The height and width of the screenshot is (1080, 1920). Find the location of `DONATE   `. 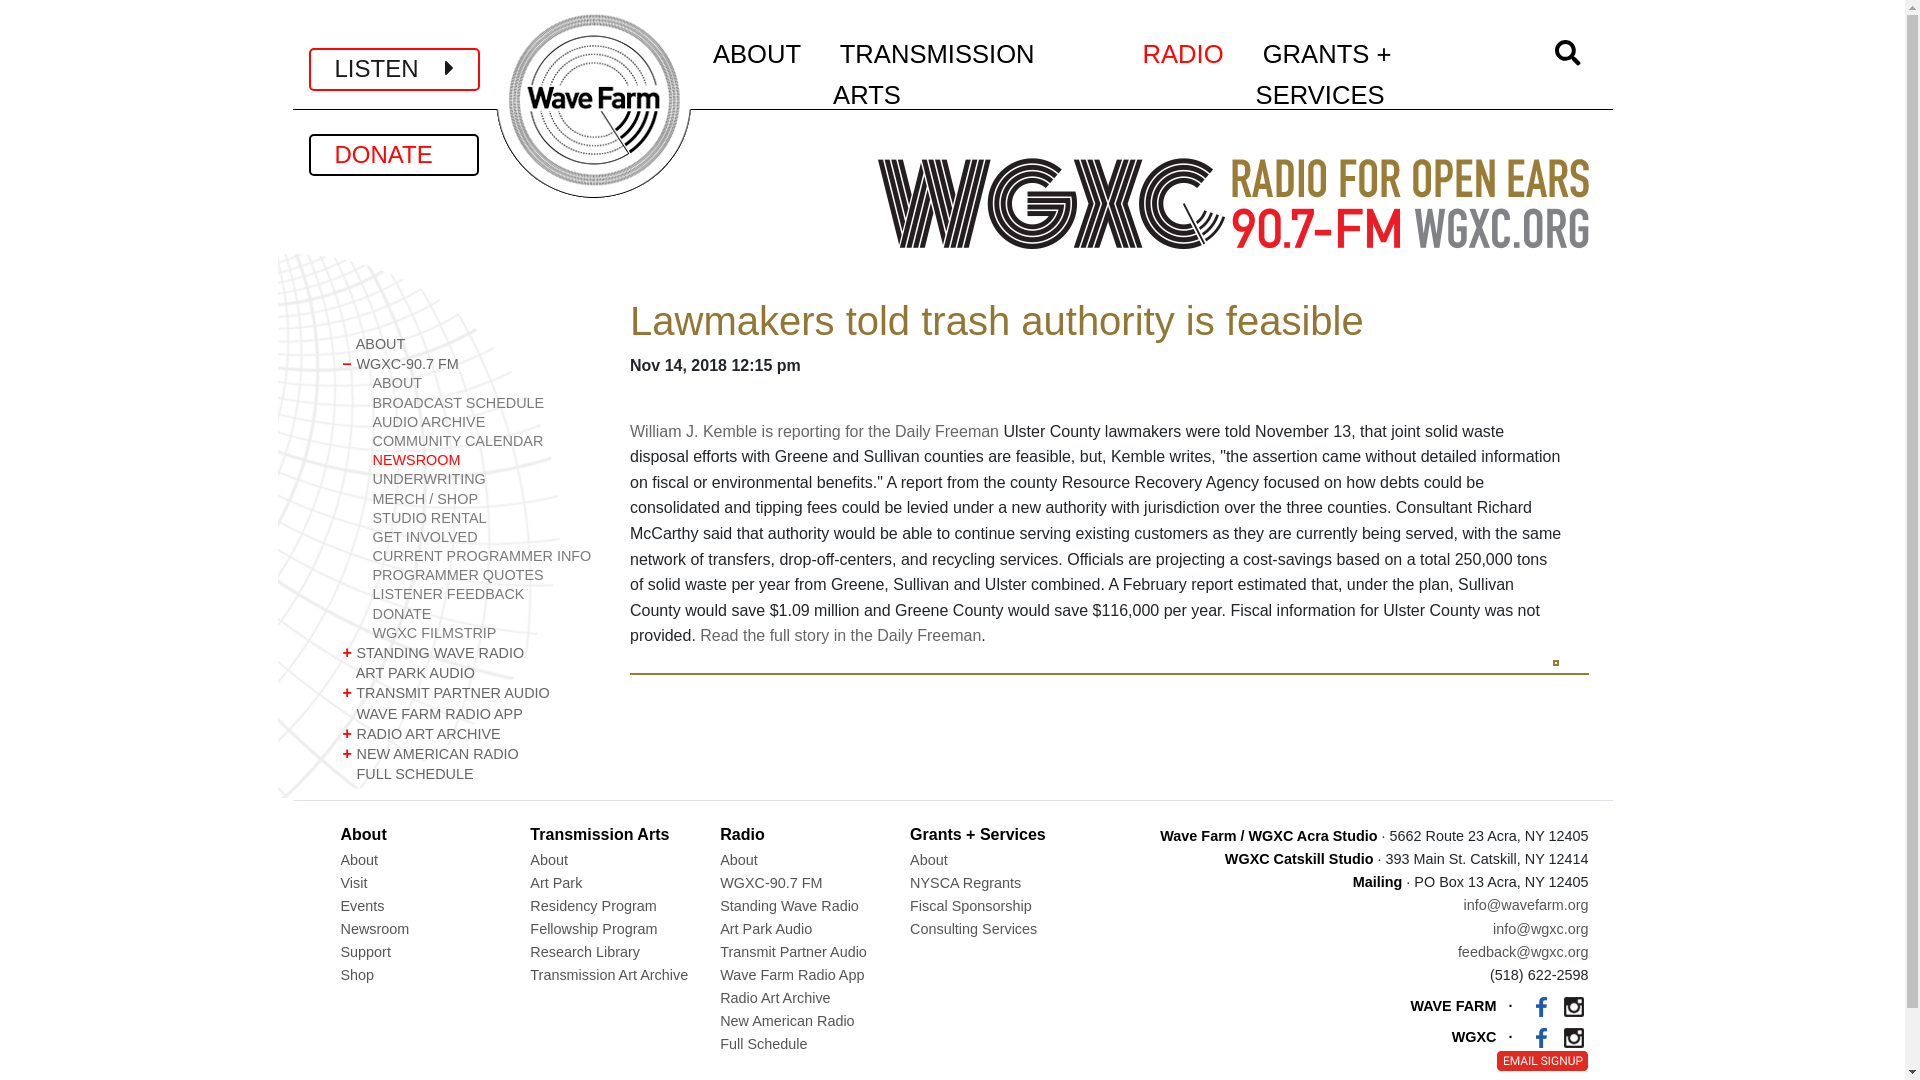

DONATE    is located at coordinates (392, 154).